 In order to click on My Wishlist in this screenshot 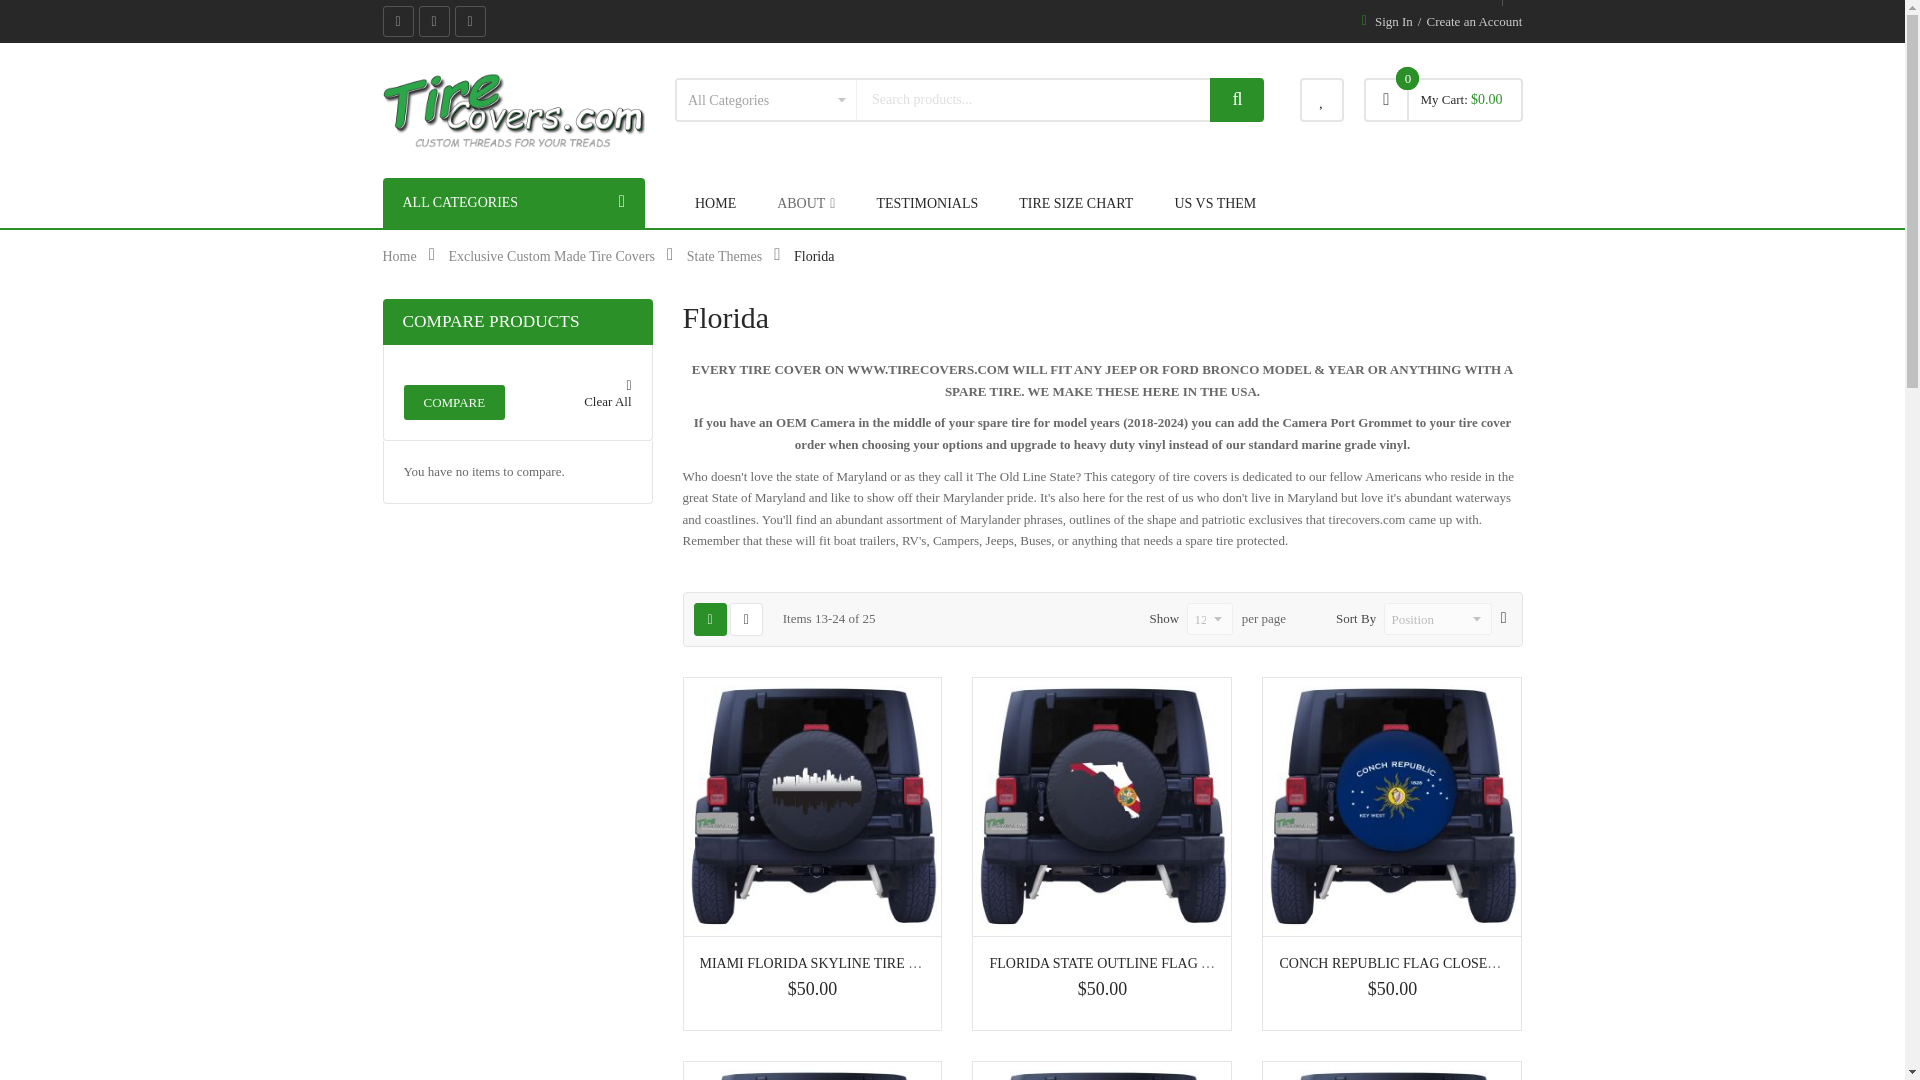, I will do `click(1322, 100)`.